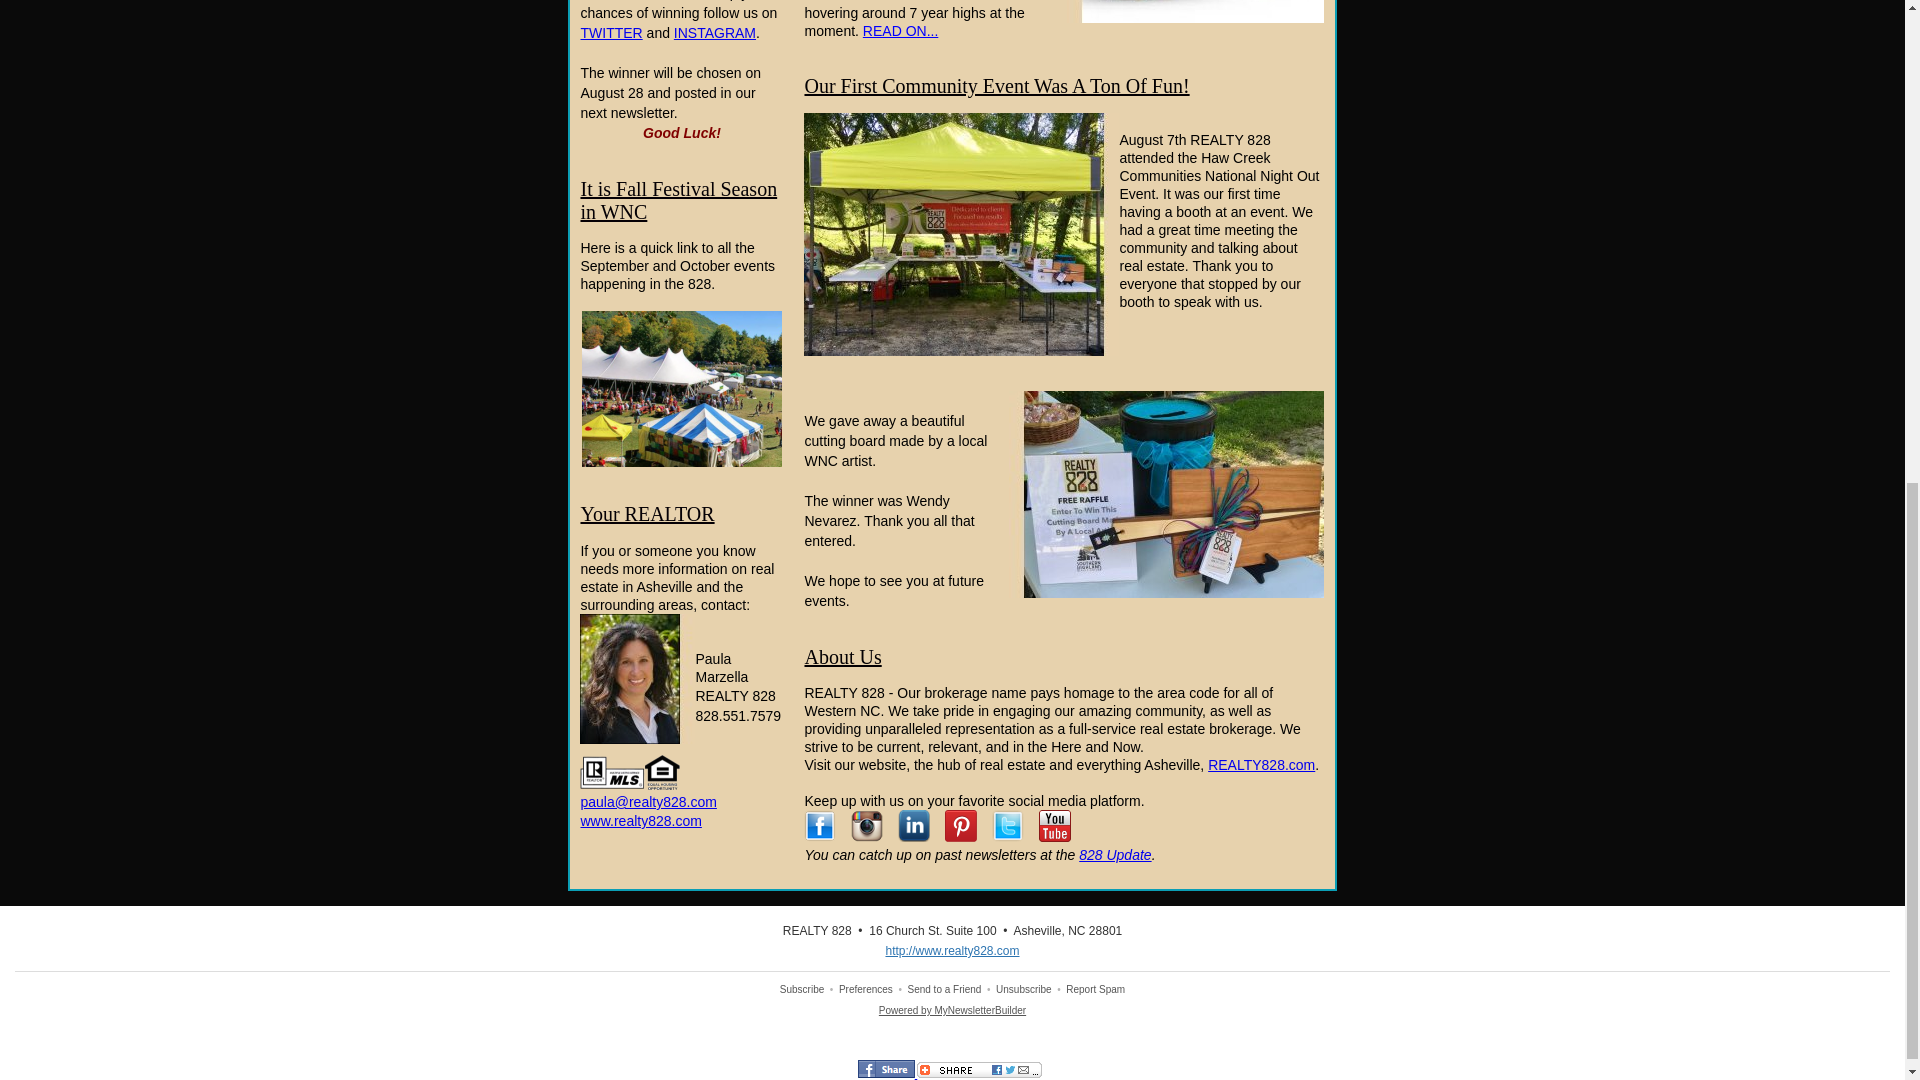  I want to click on 828 Update Link, so click(1114, 854).